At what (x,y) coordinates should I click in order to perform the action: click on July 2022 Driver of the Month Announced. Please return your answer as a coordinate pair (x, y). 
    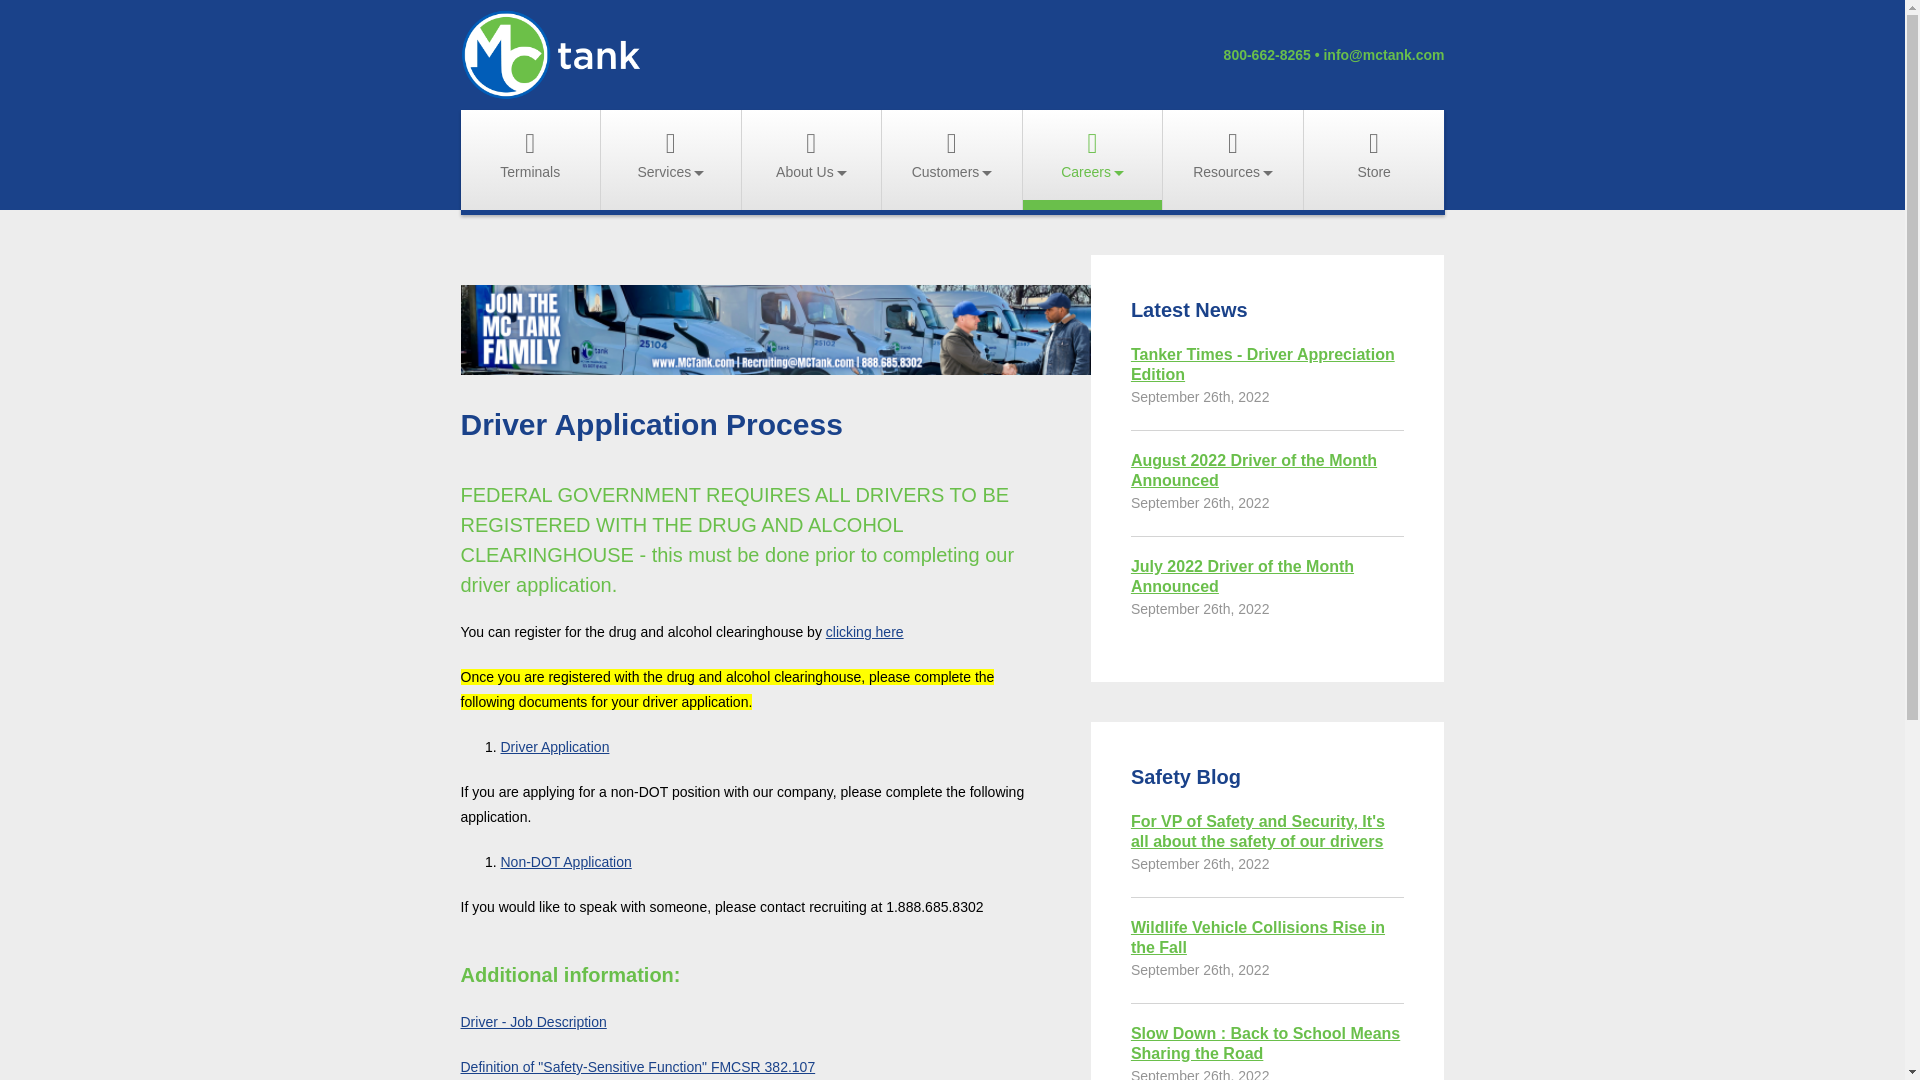
    Looking at the image, I should click on (1268, 577).